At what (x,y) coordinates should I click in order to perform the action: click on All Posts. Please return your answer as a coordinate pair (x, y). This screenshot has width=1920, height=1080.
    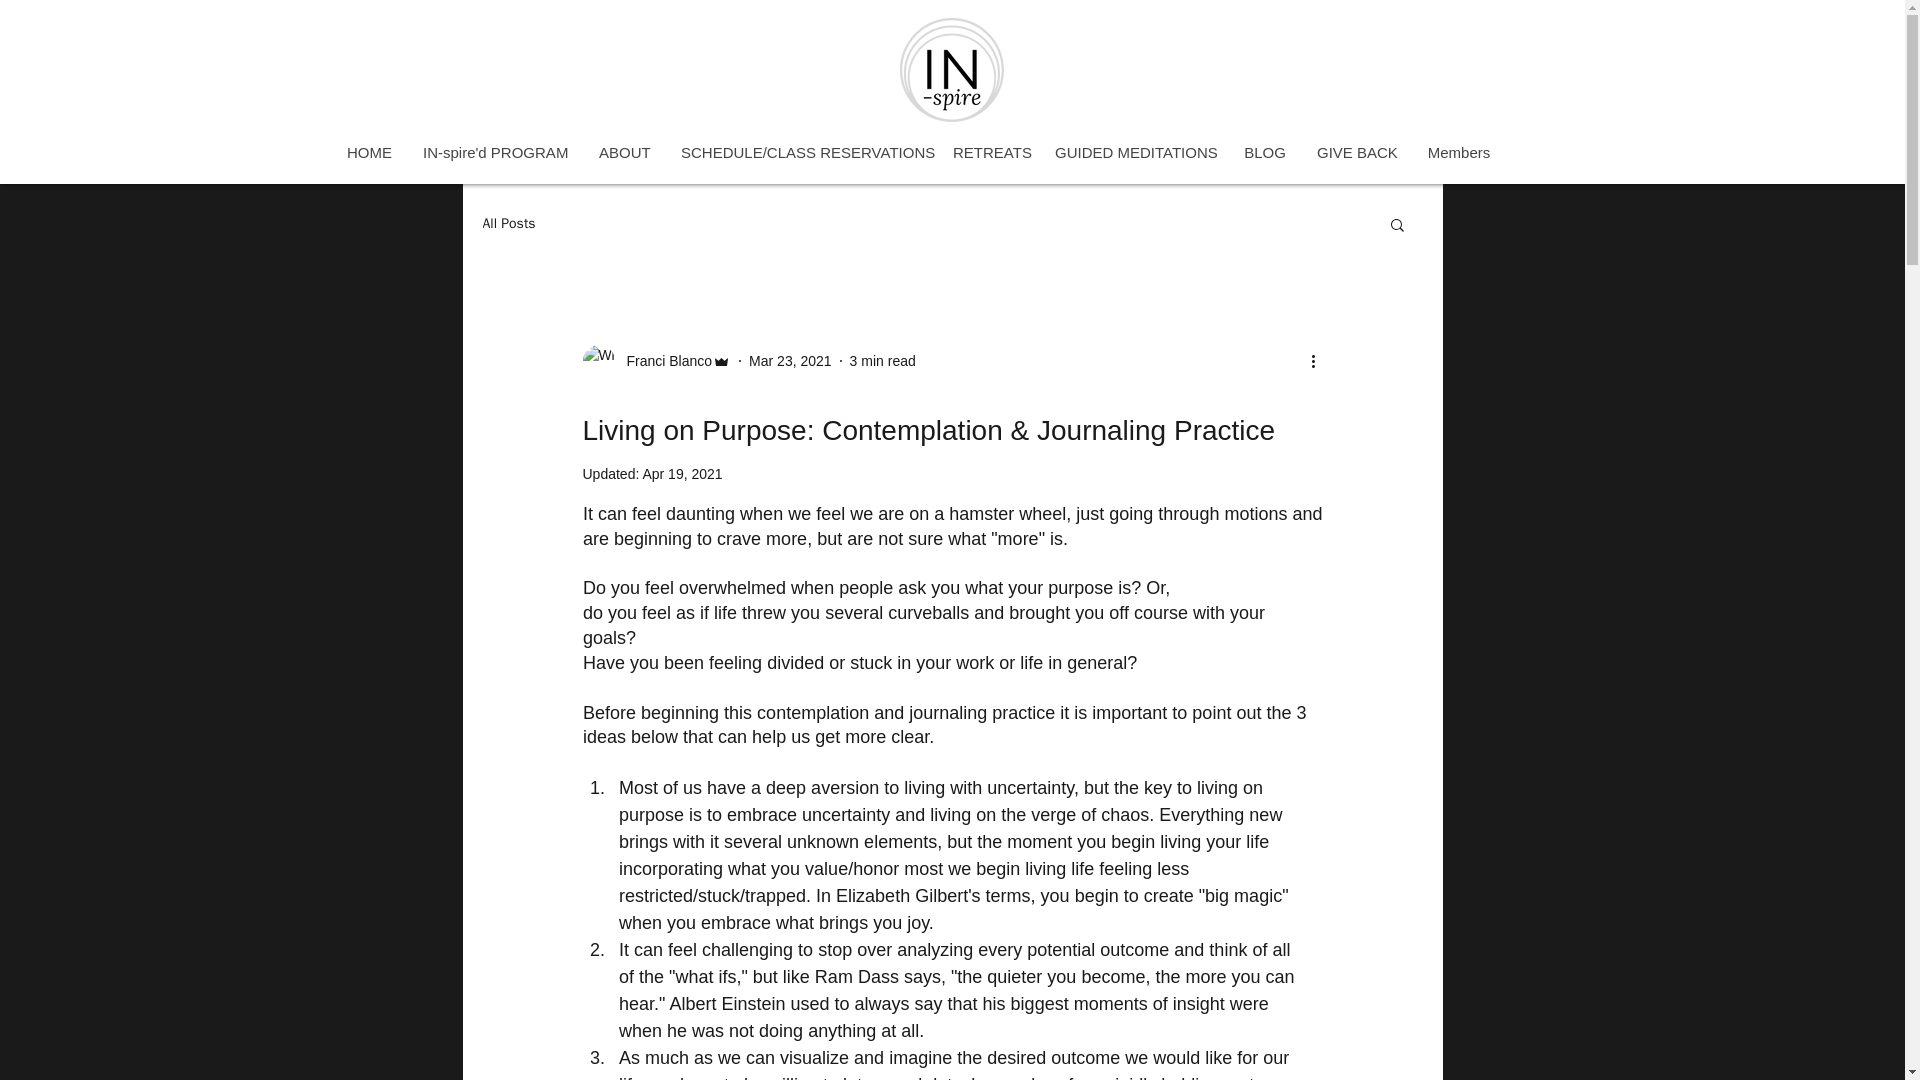
    Looking at the image, I should click on (508, 224).